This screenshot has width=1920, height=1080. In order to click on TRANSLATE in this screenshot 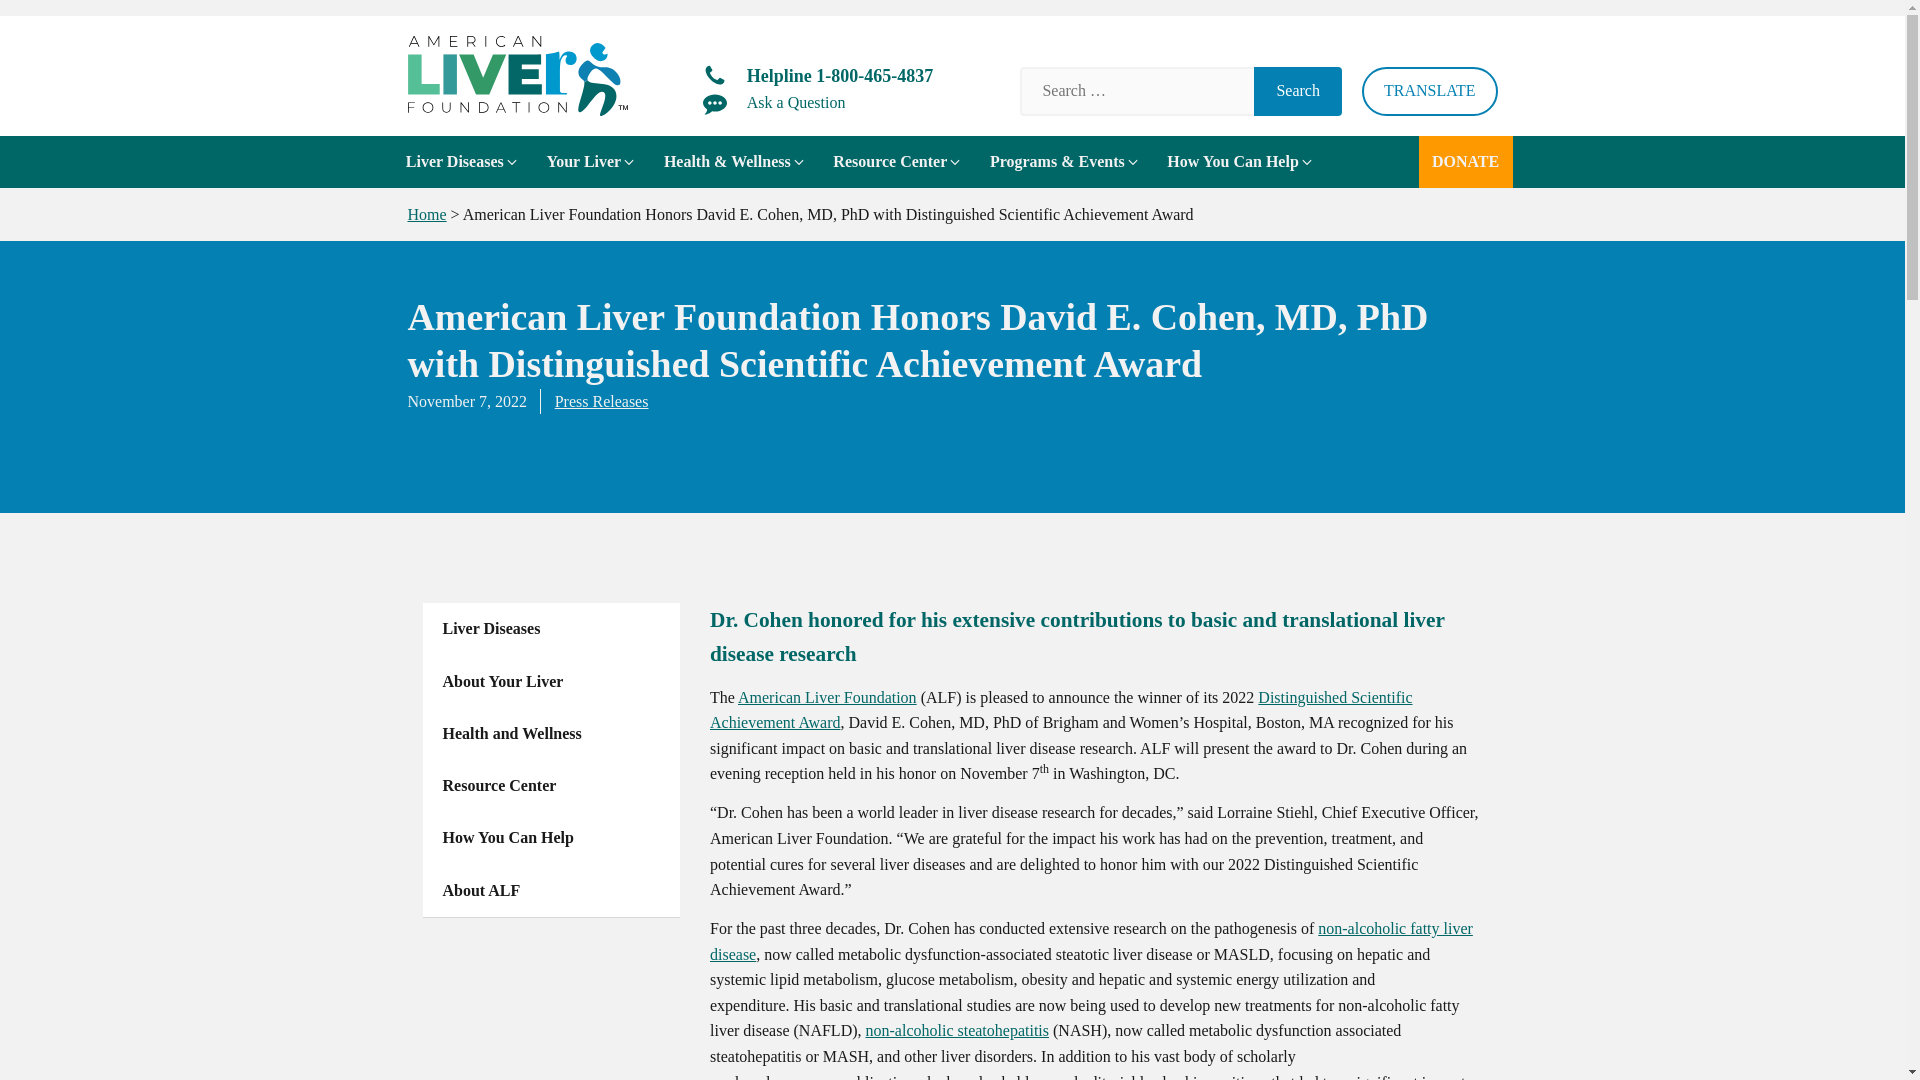, I will do `click(1429, 90)`.